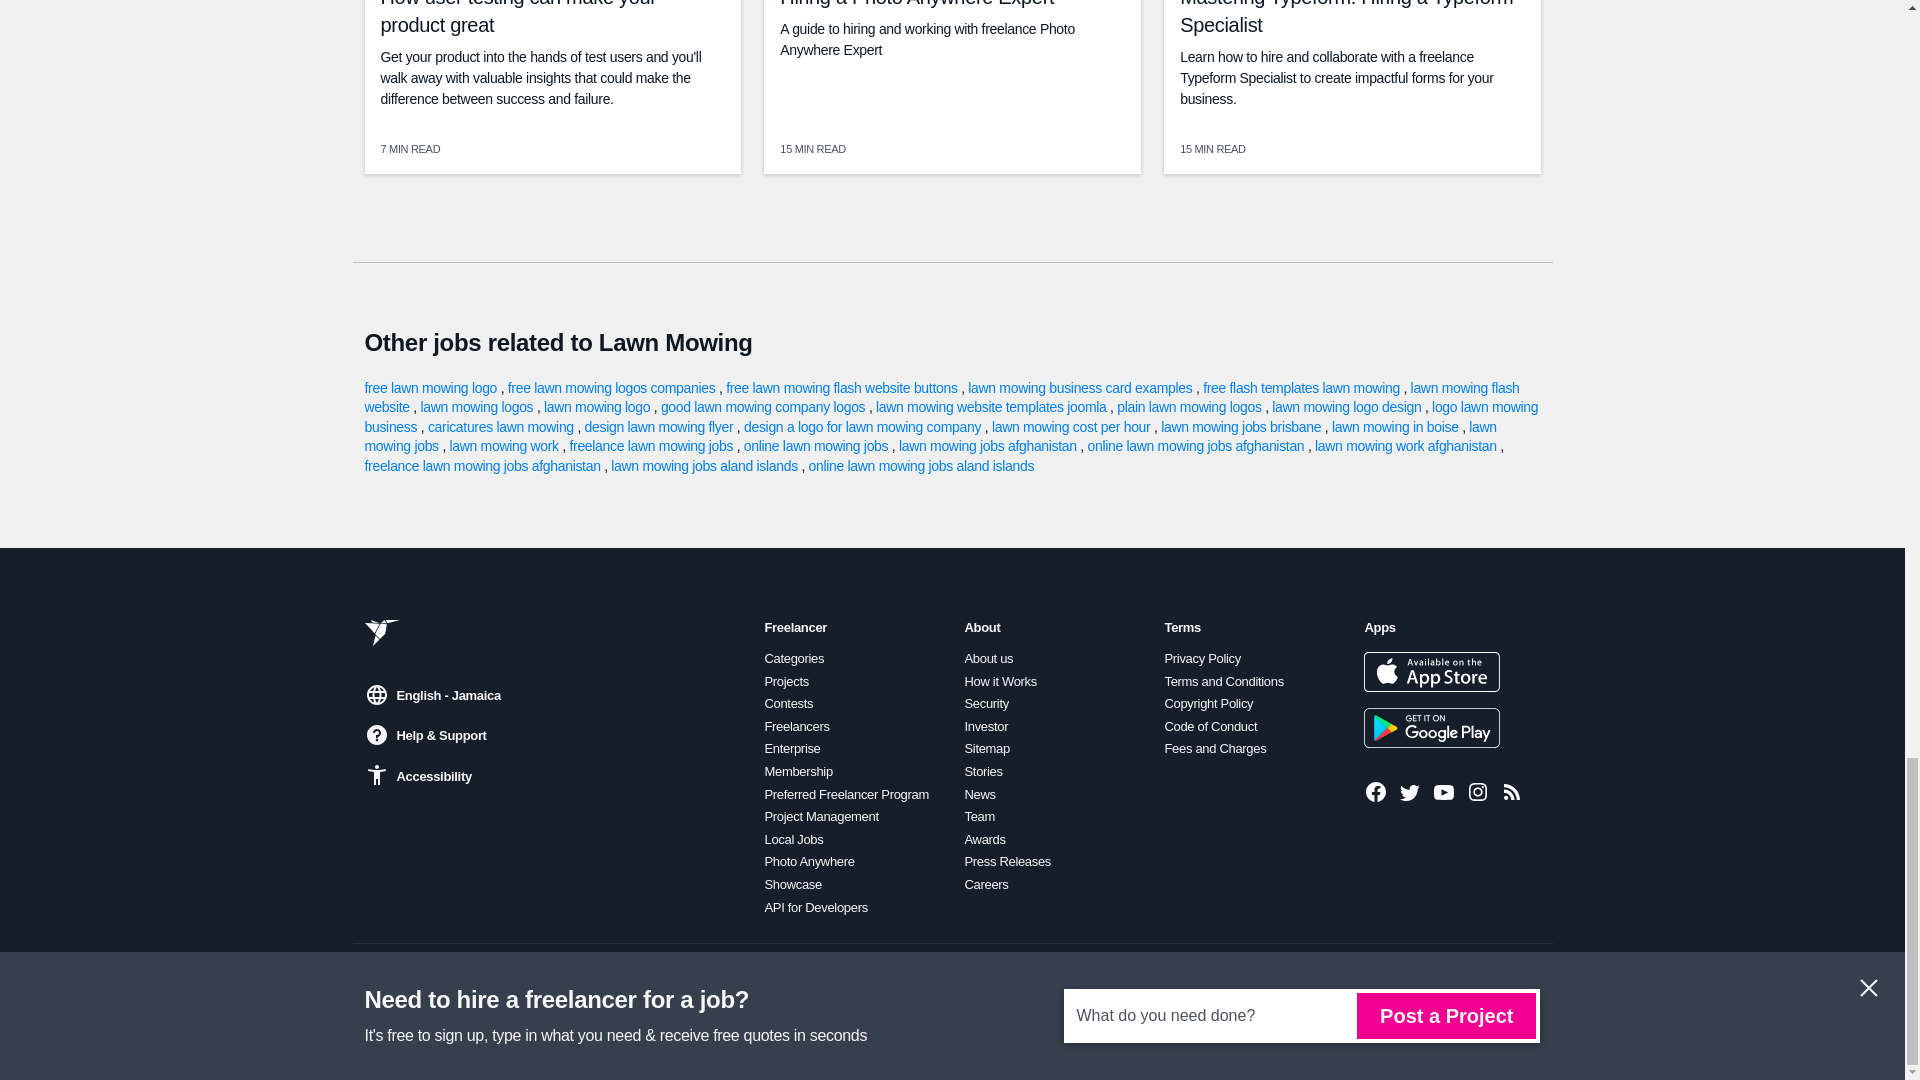  What do you see at coordinates (1376, 791) in the screenshot?
I see `Freelancer on Facebook` at bounding box center [1376, 791].